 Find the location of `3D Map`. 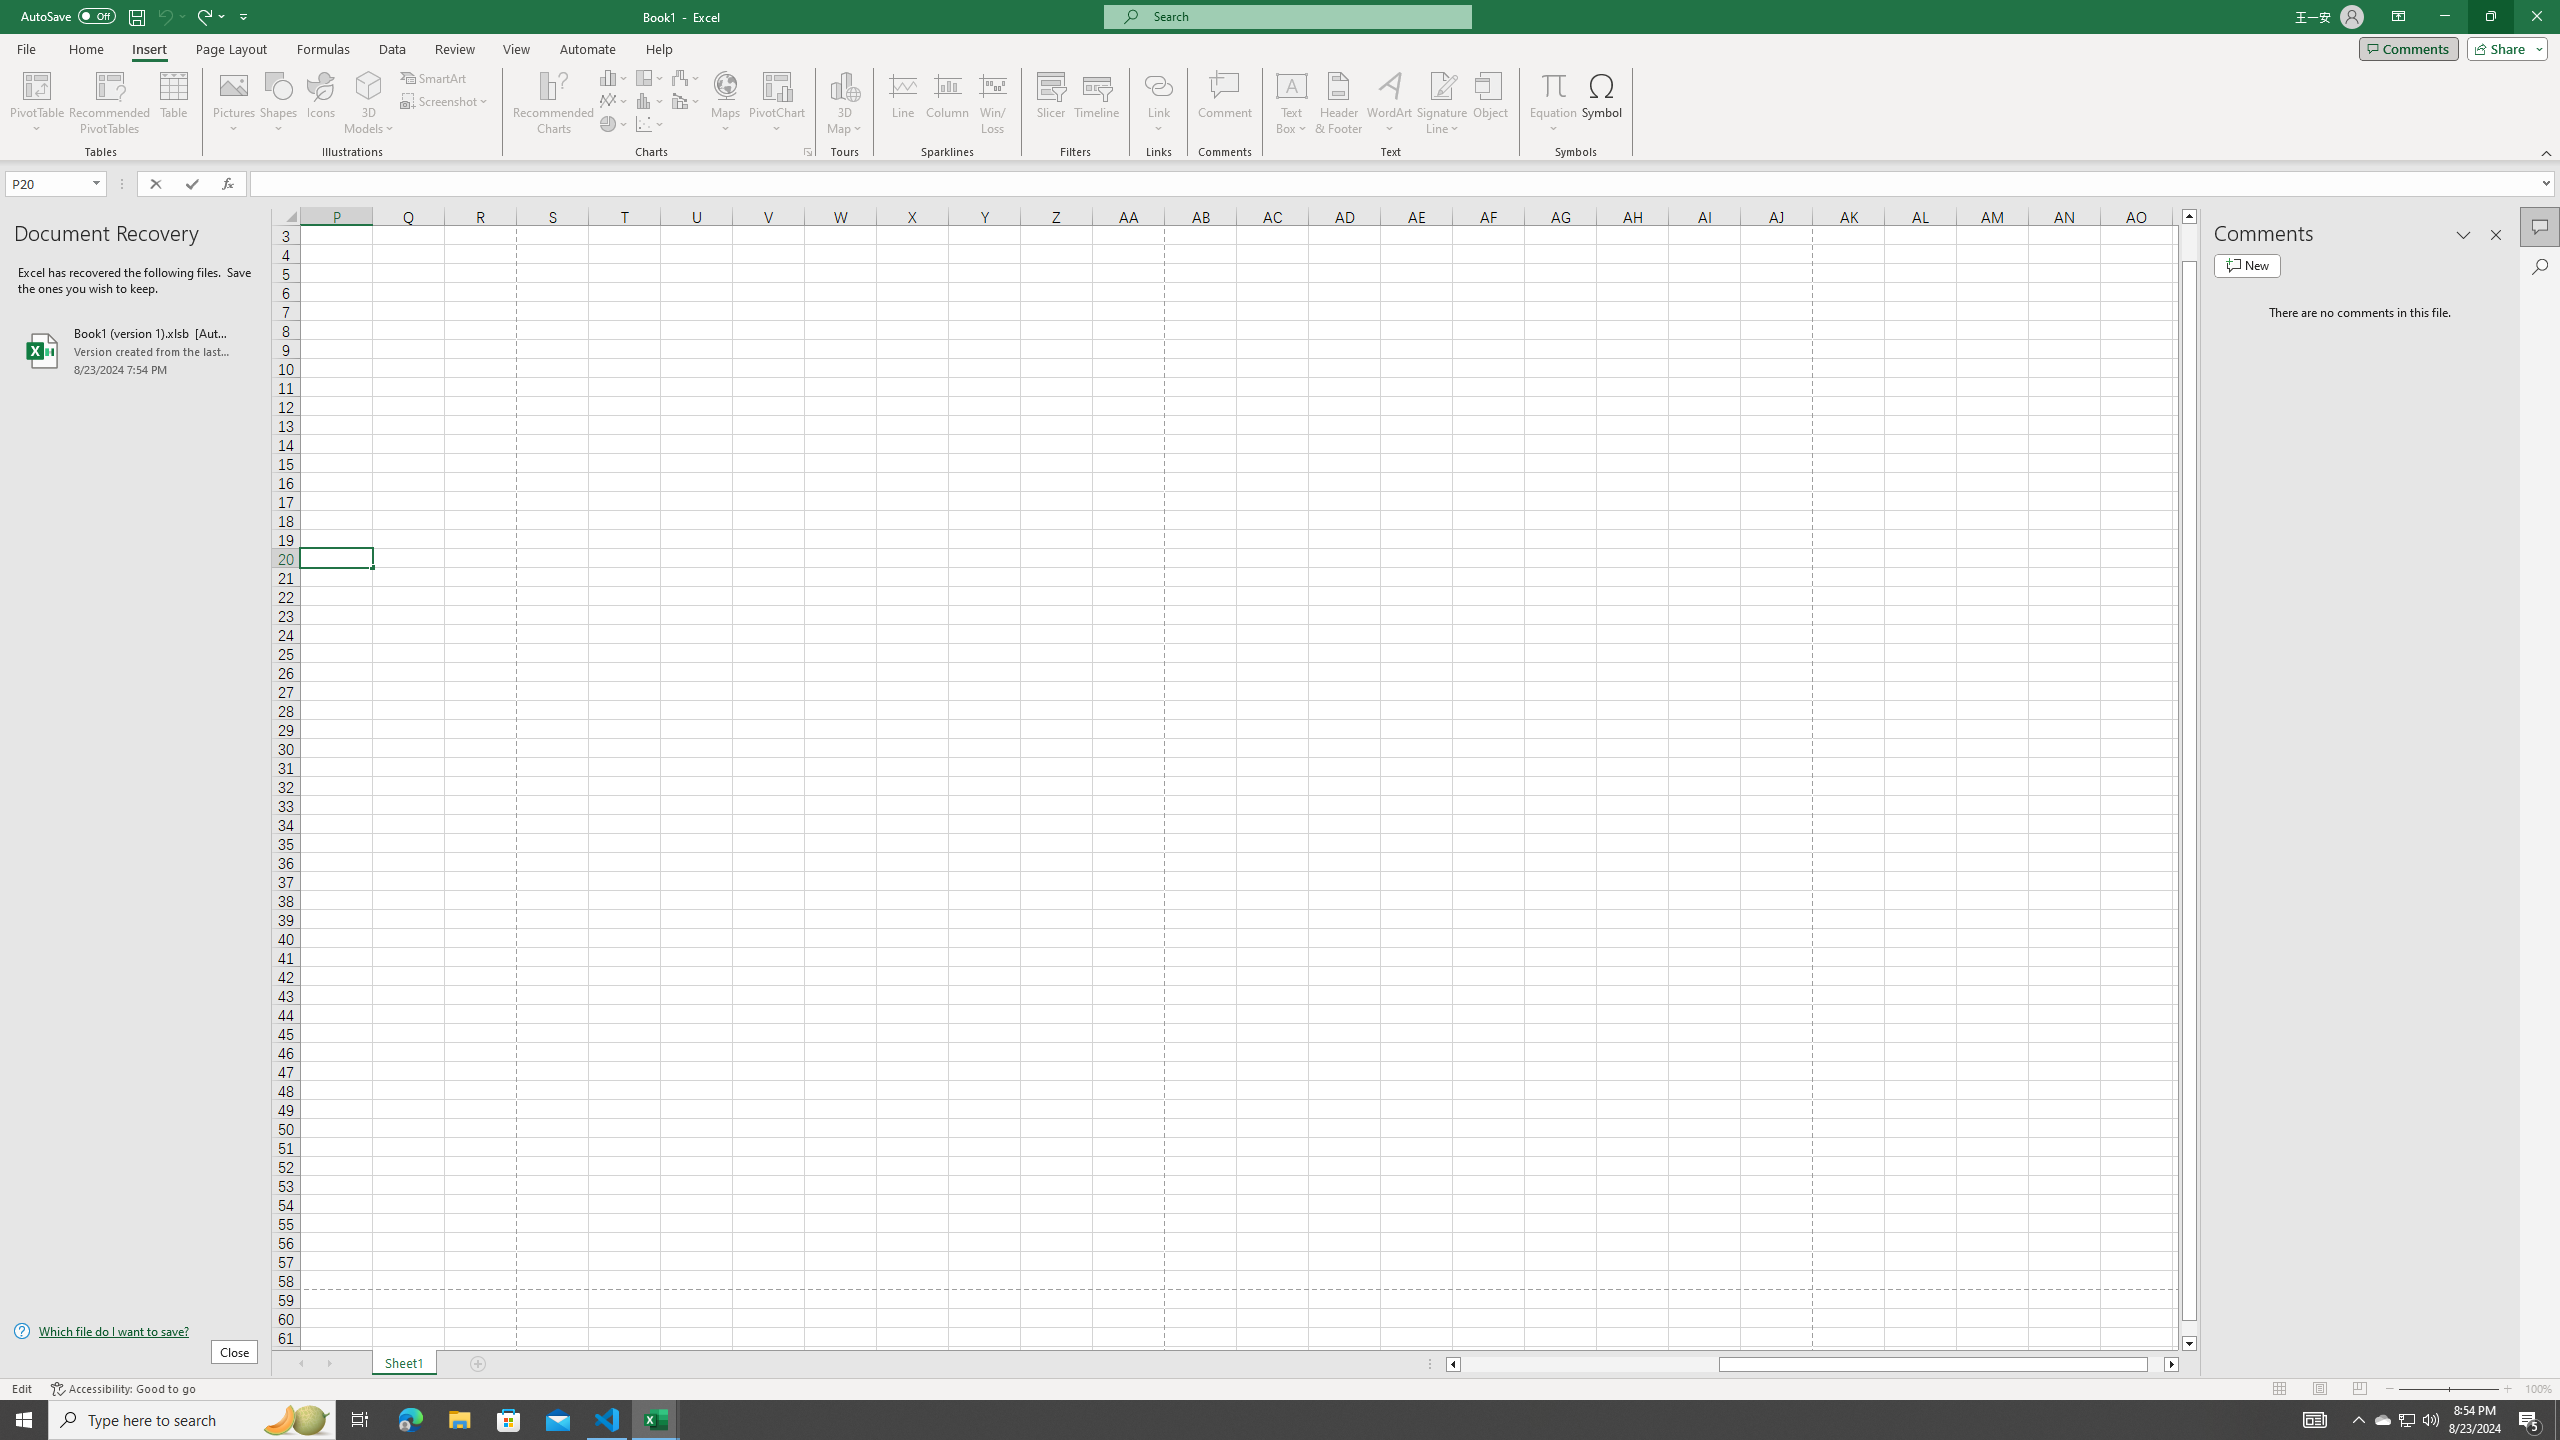

3D Map is located at coordinates (844, 103).